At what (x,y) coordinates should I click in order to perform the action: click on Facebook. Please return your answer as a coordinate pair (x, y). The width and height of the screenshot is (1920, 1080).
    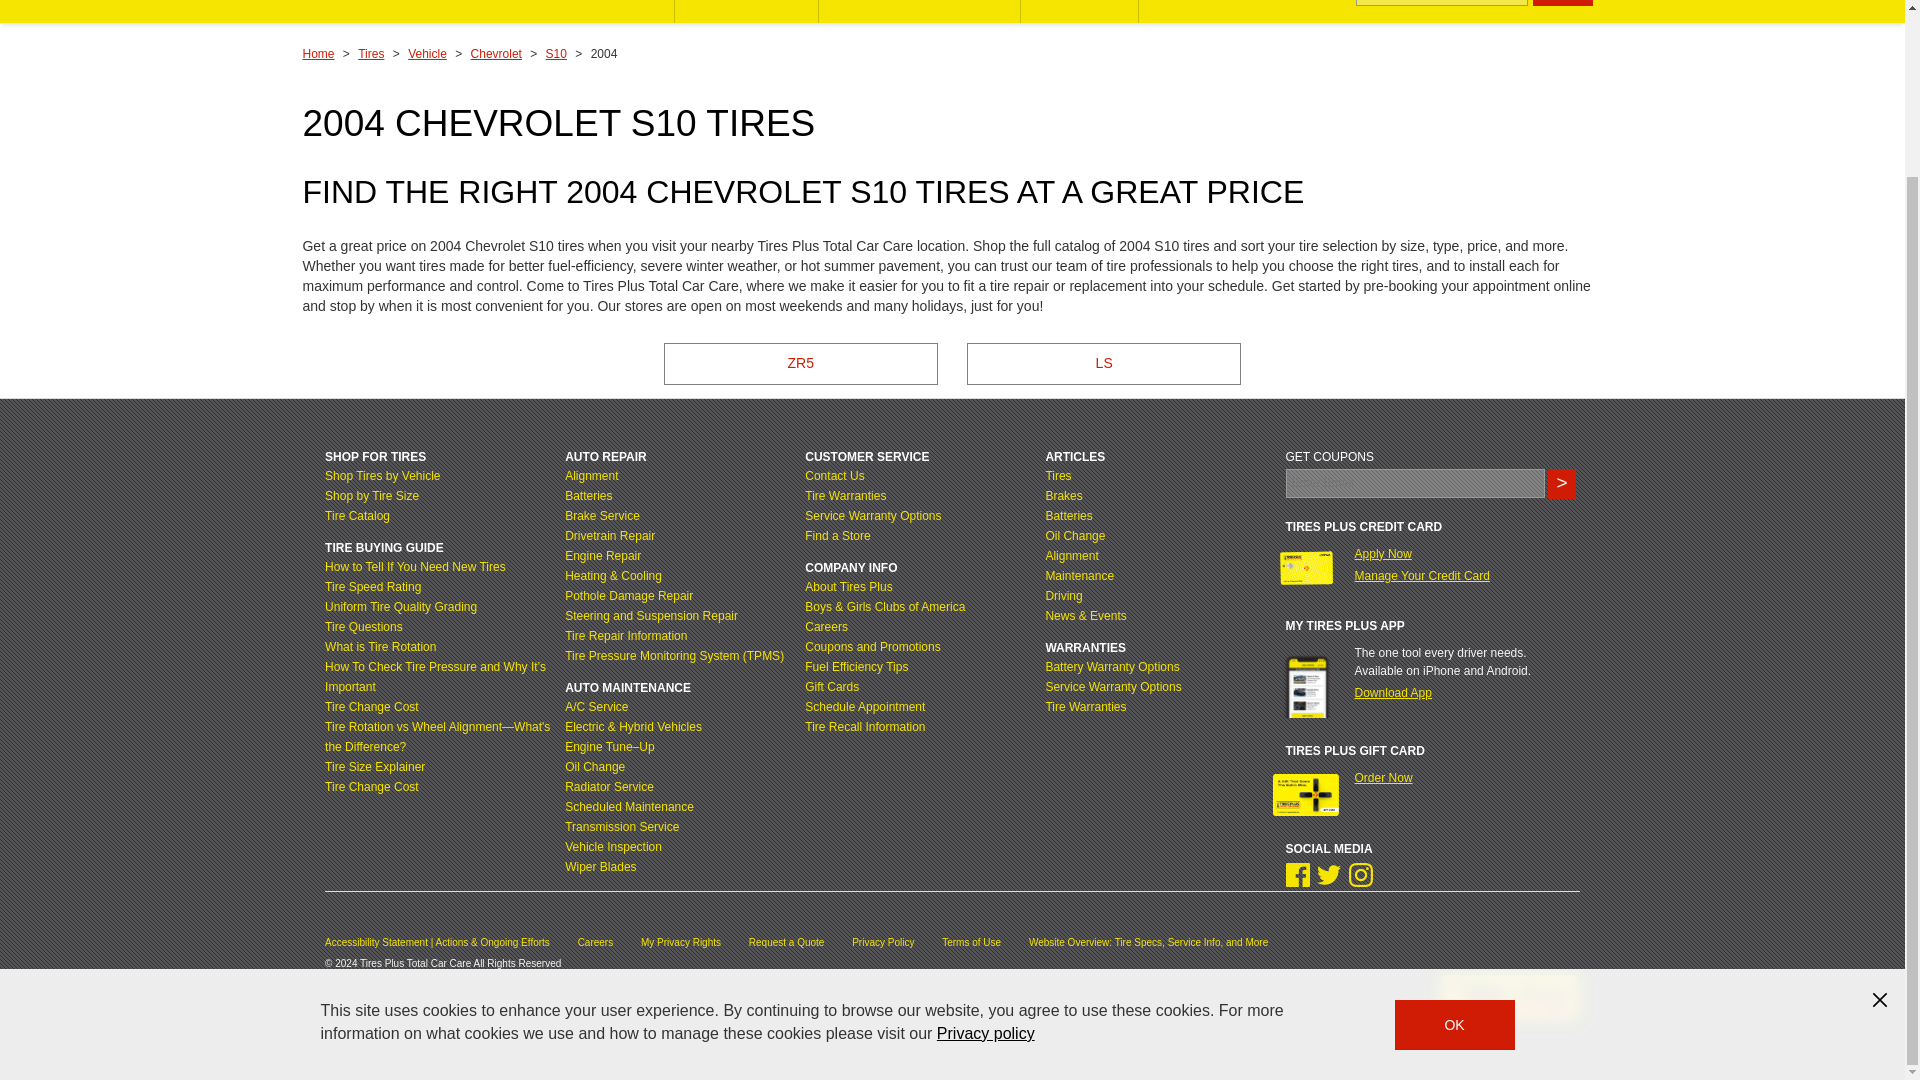
    Looking at the image, I should click on (1298, 874).